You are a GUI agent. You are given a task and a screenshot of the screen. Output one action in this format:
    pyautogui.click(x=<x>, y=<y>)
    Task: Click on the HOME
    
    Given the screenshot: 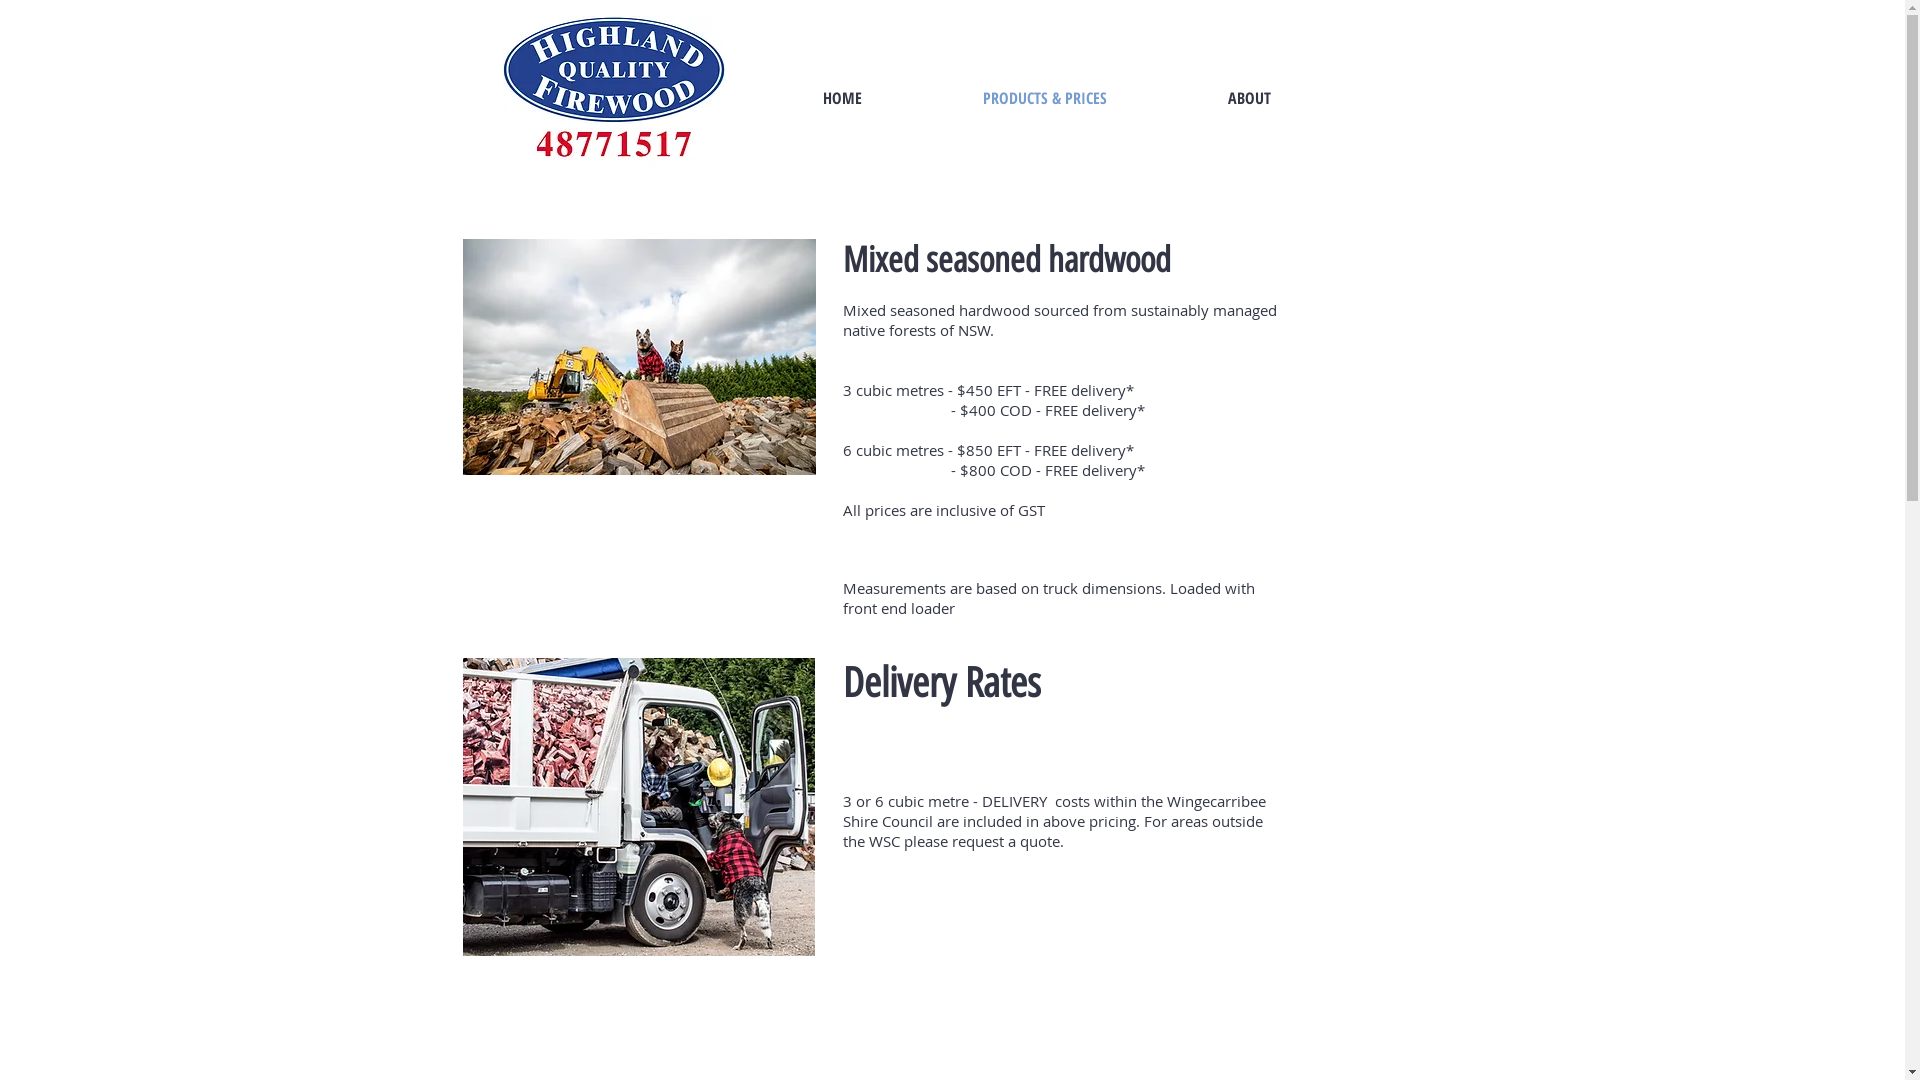 What is the action you would take?
    pyautogui.click(x=842, y=98)
    